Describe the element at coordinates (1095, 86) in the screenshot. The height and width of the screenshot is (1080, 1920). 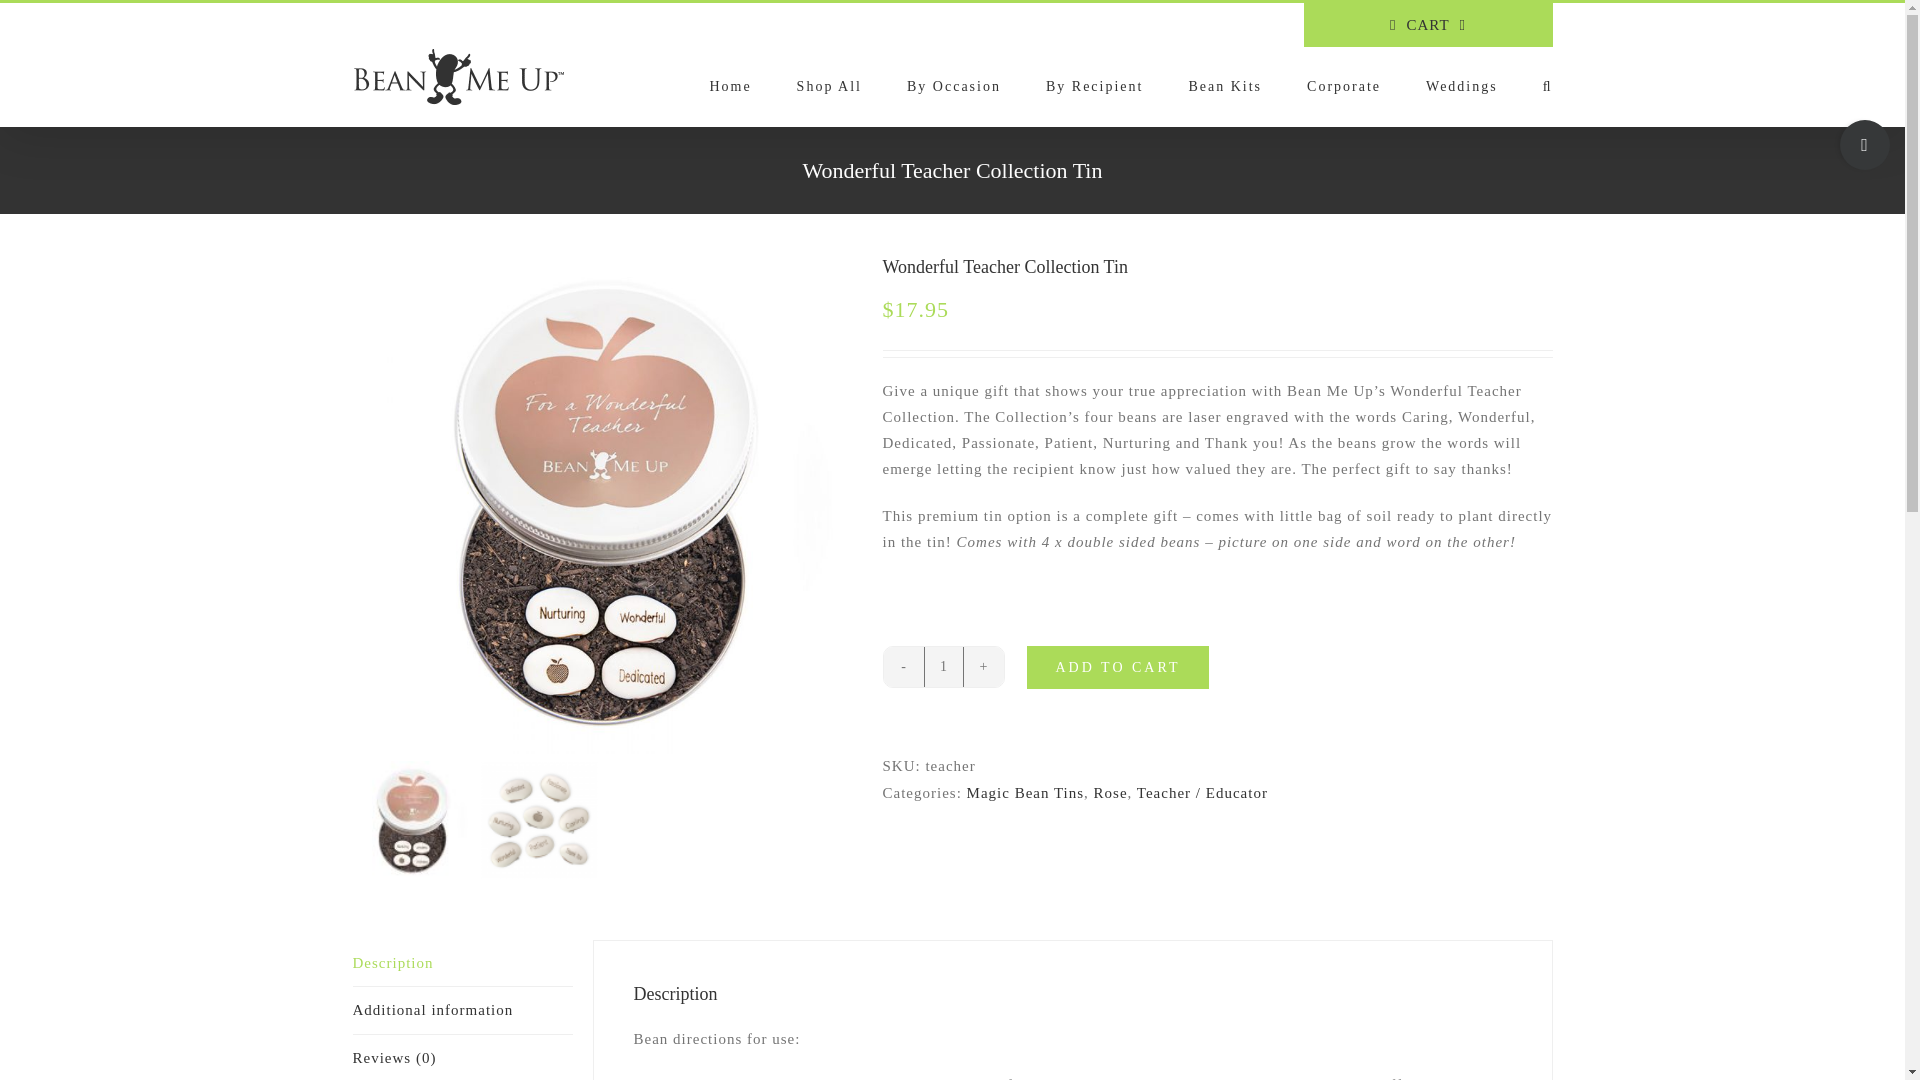
I see `By Recipient` at that location.